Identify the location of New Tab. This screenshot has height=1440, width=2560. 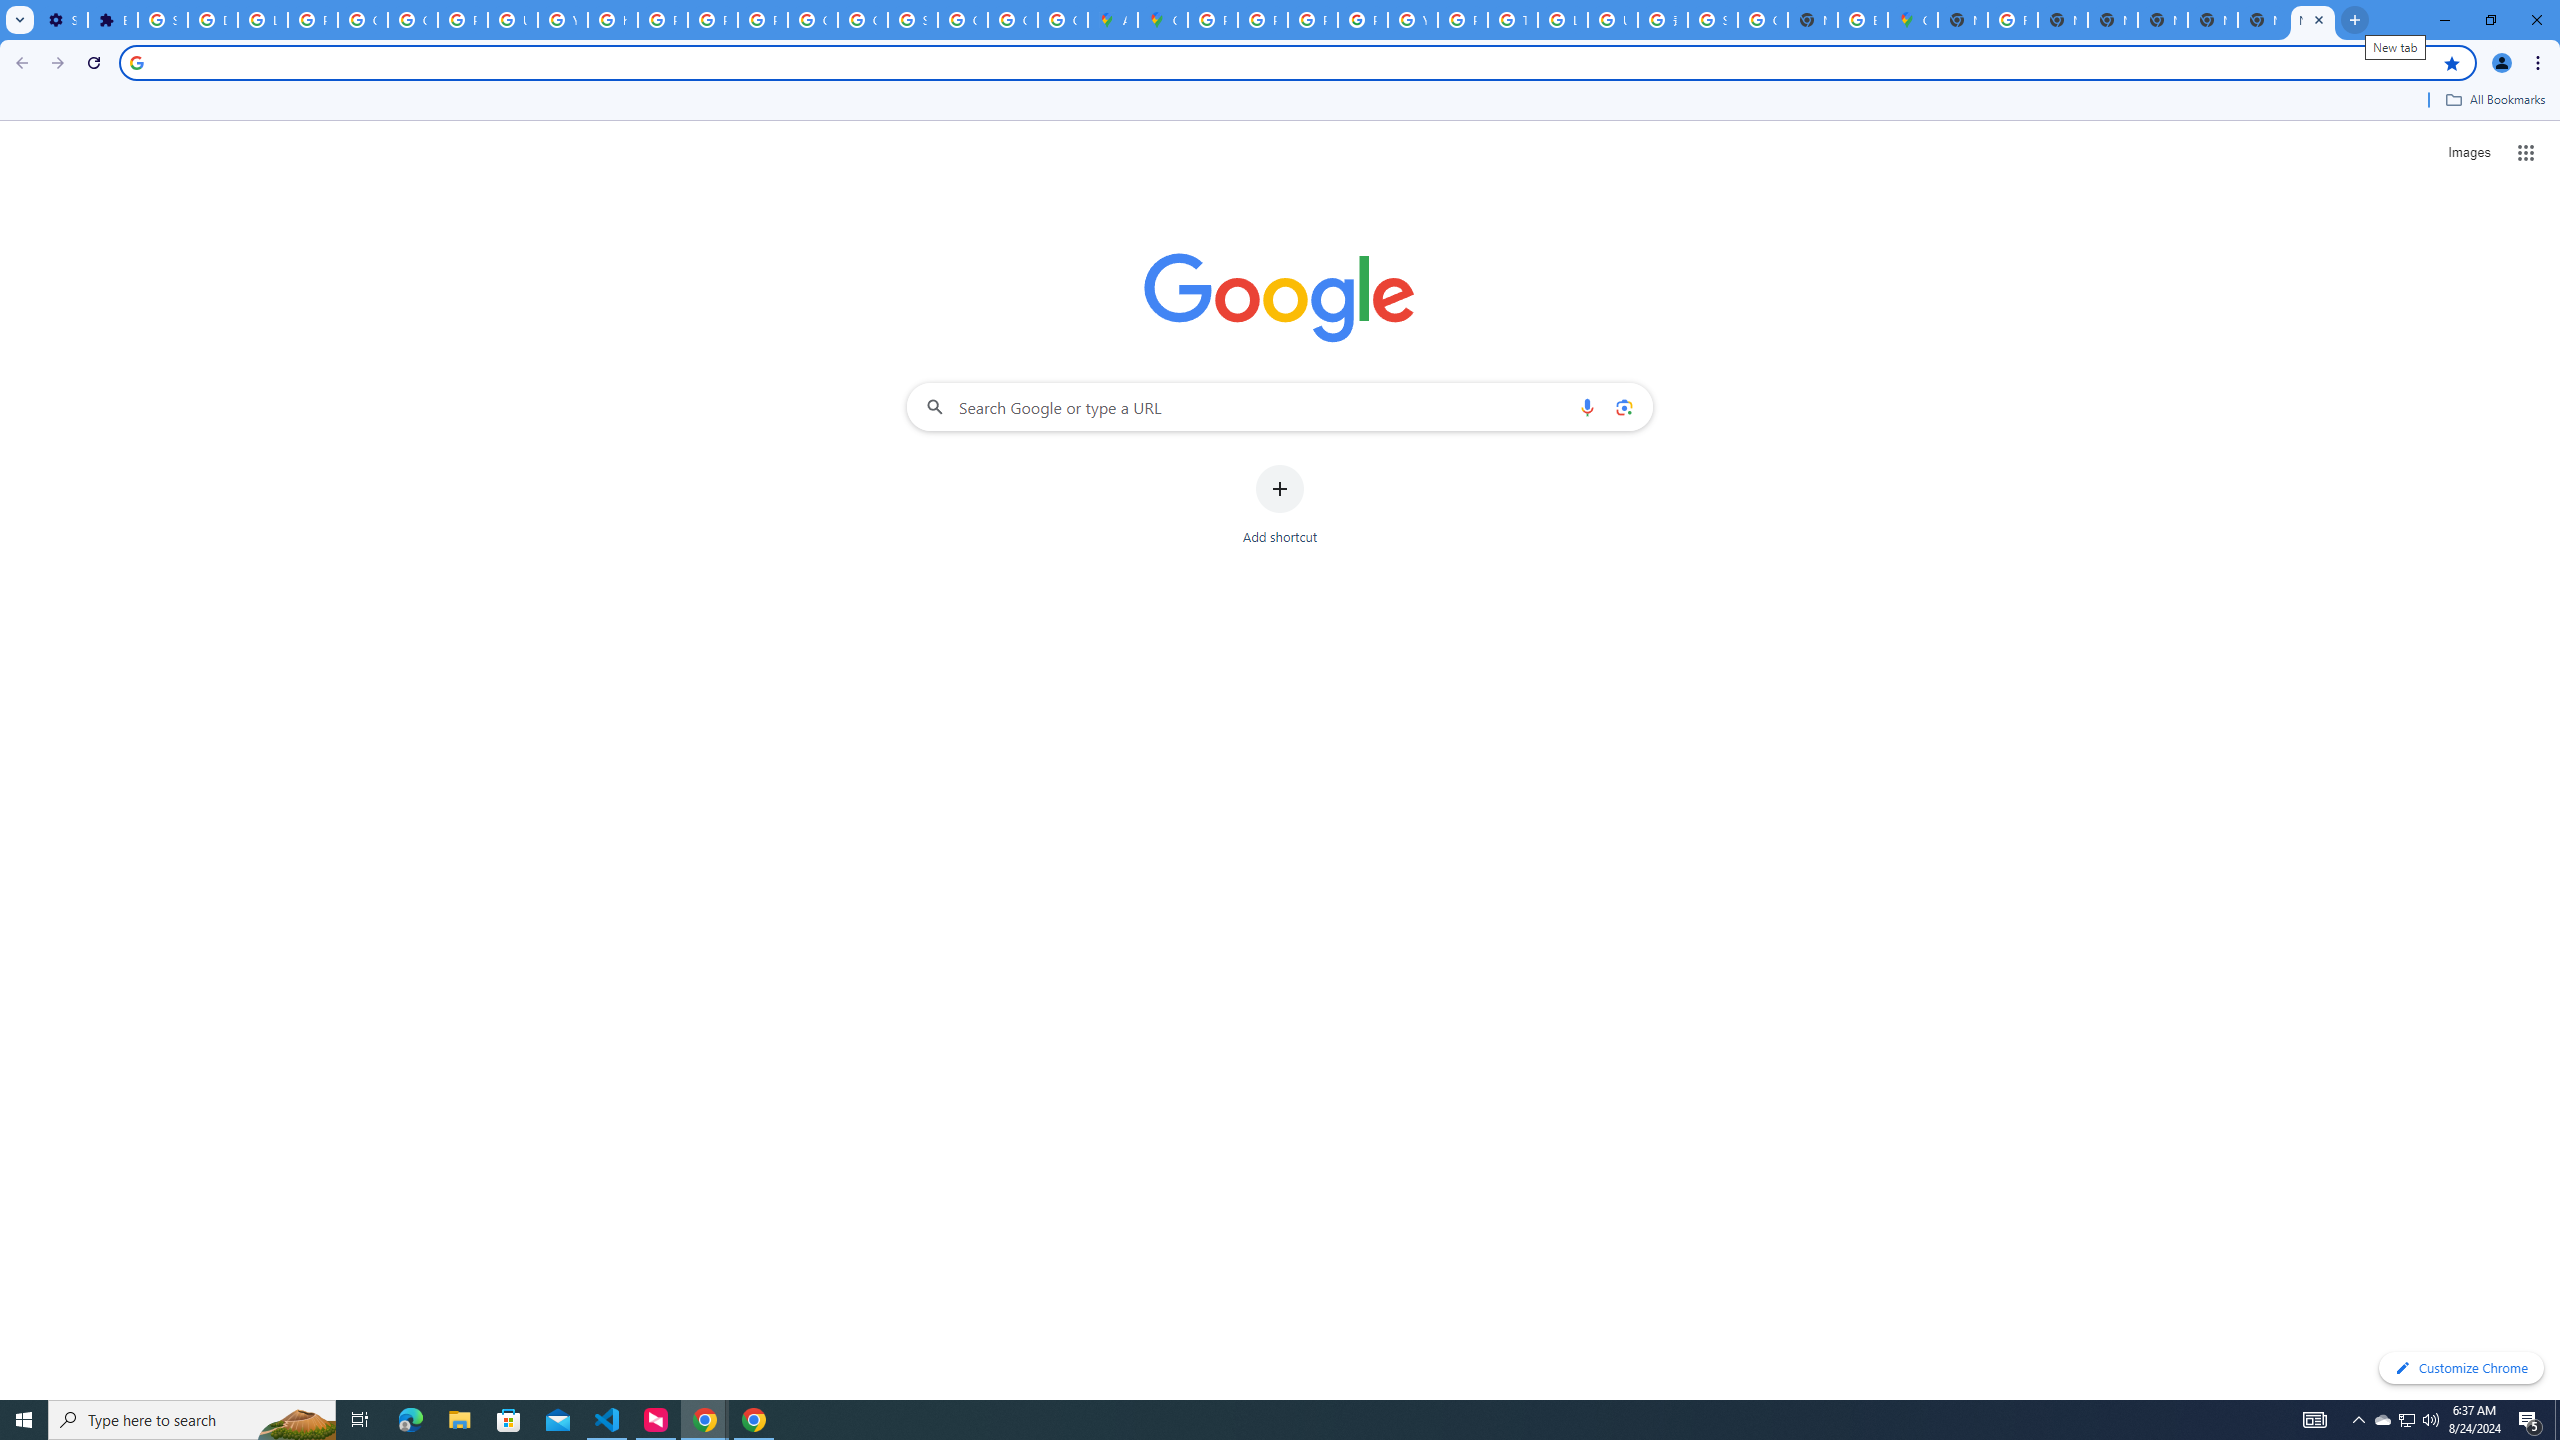
(2312, 20).